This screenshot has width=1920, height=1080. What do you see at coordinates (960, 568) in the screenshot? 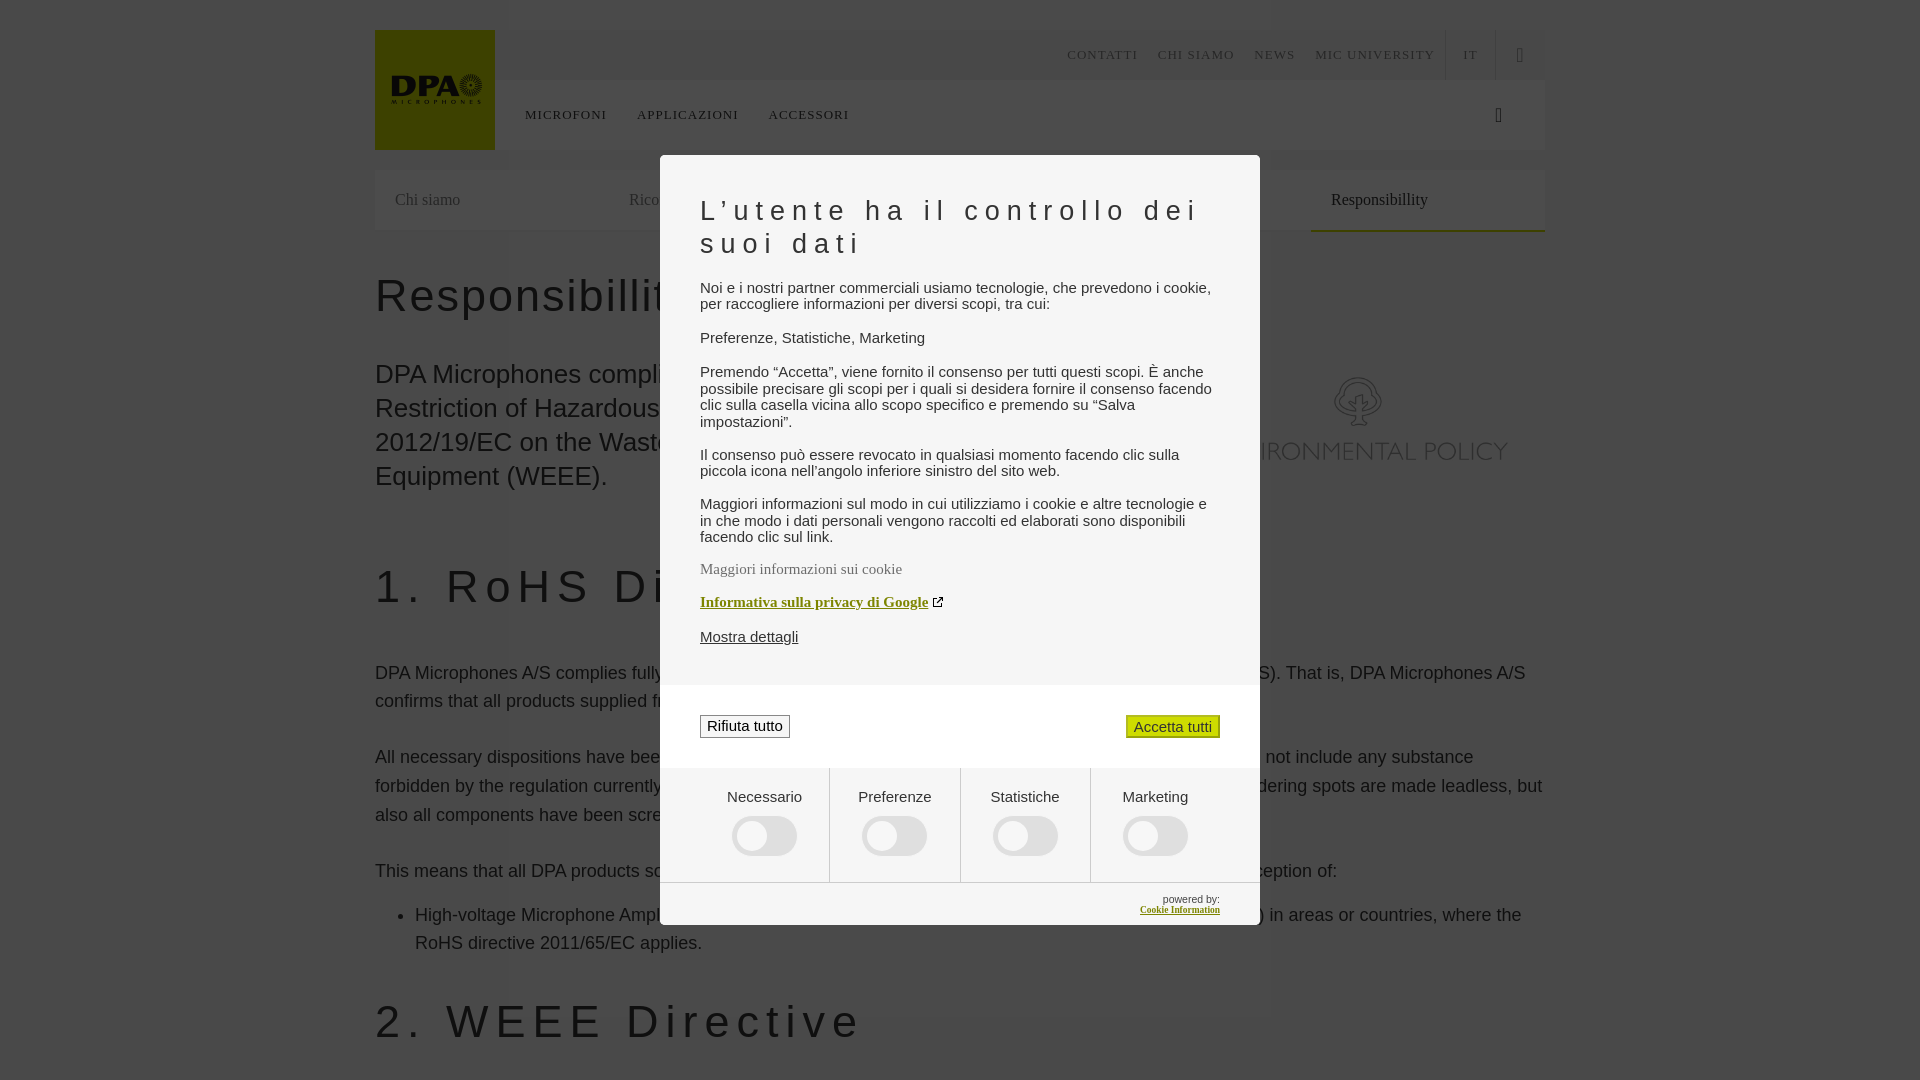
I see `Maggiori informazioni sui cookie` at bounding box center [960, 568].